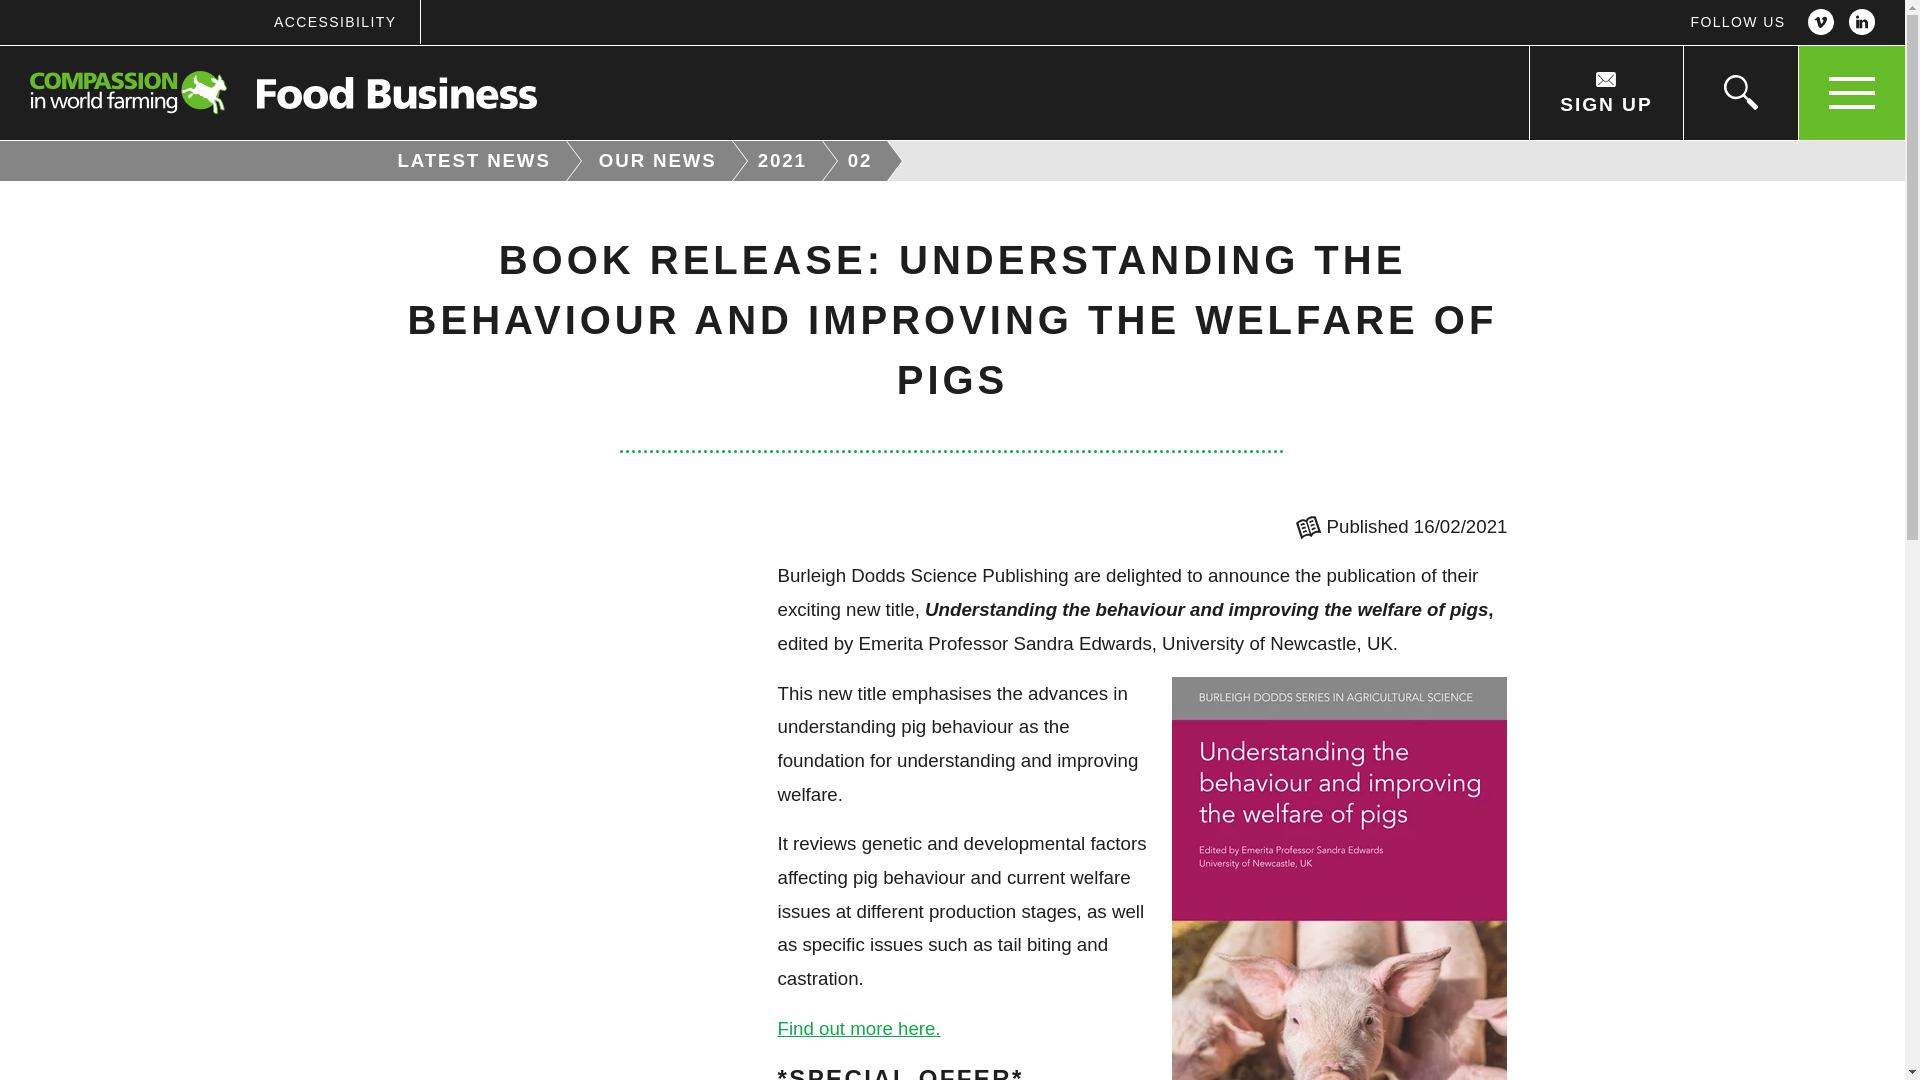 The width and height of the screenshot is (1920, 1080). Describe the element at coordinates (1604, 93) in the screenshot. I see `SIGN UP` at that location.